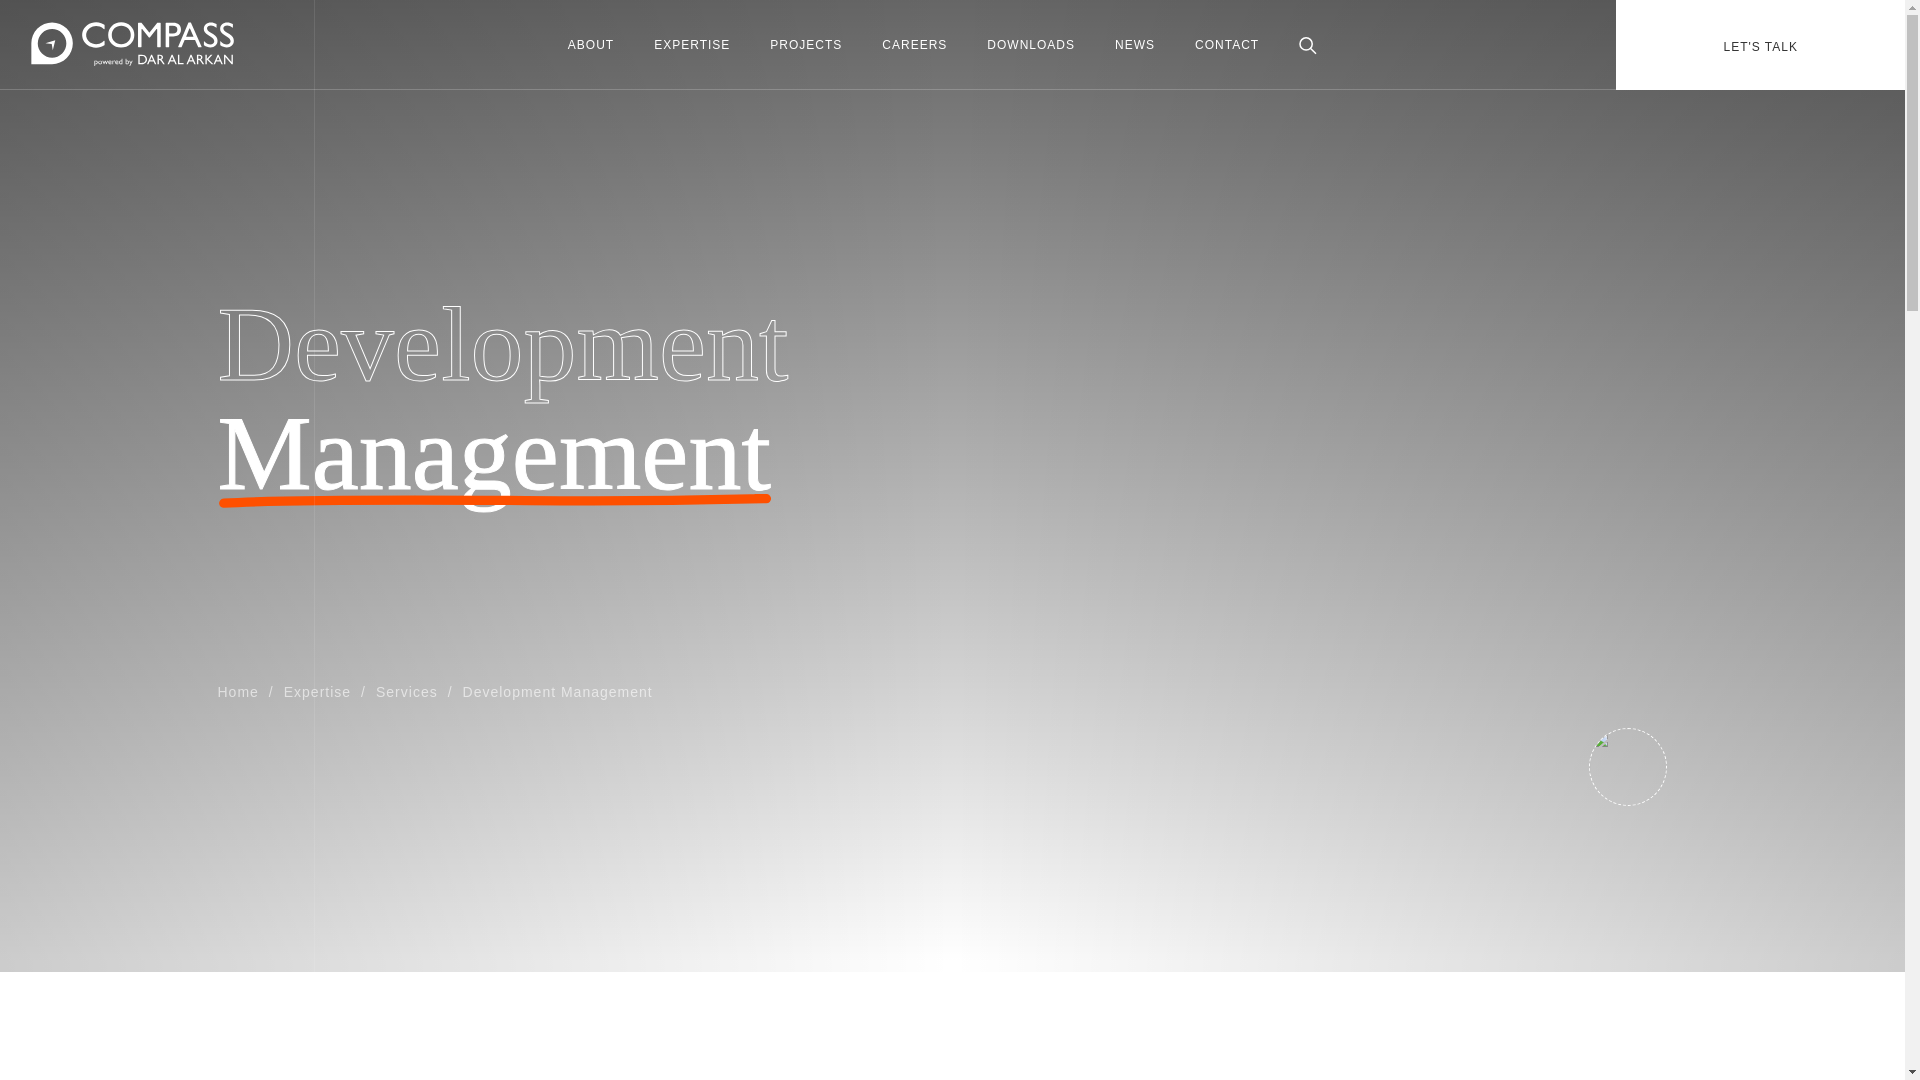  I want to click on PROJECTS, so click(806, 45).